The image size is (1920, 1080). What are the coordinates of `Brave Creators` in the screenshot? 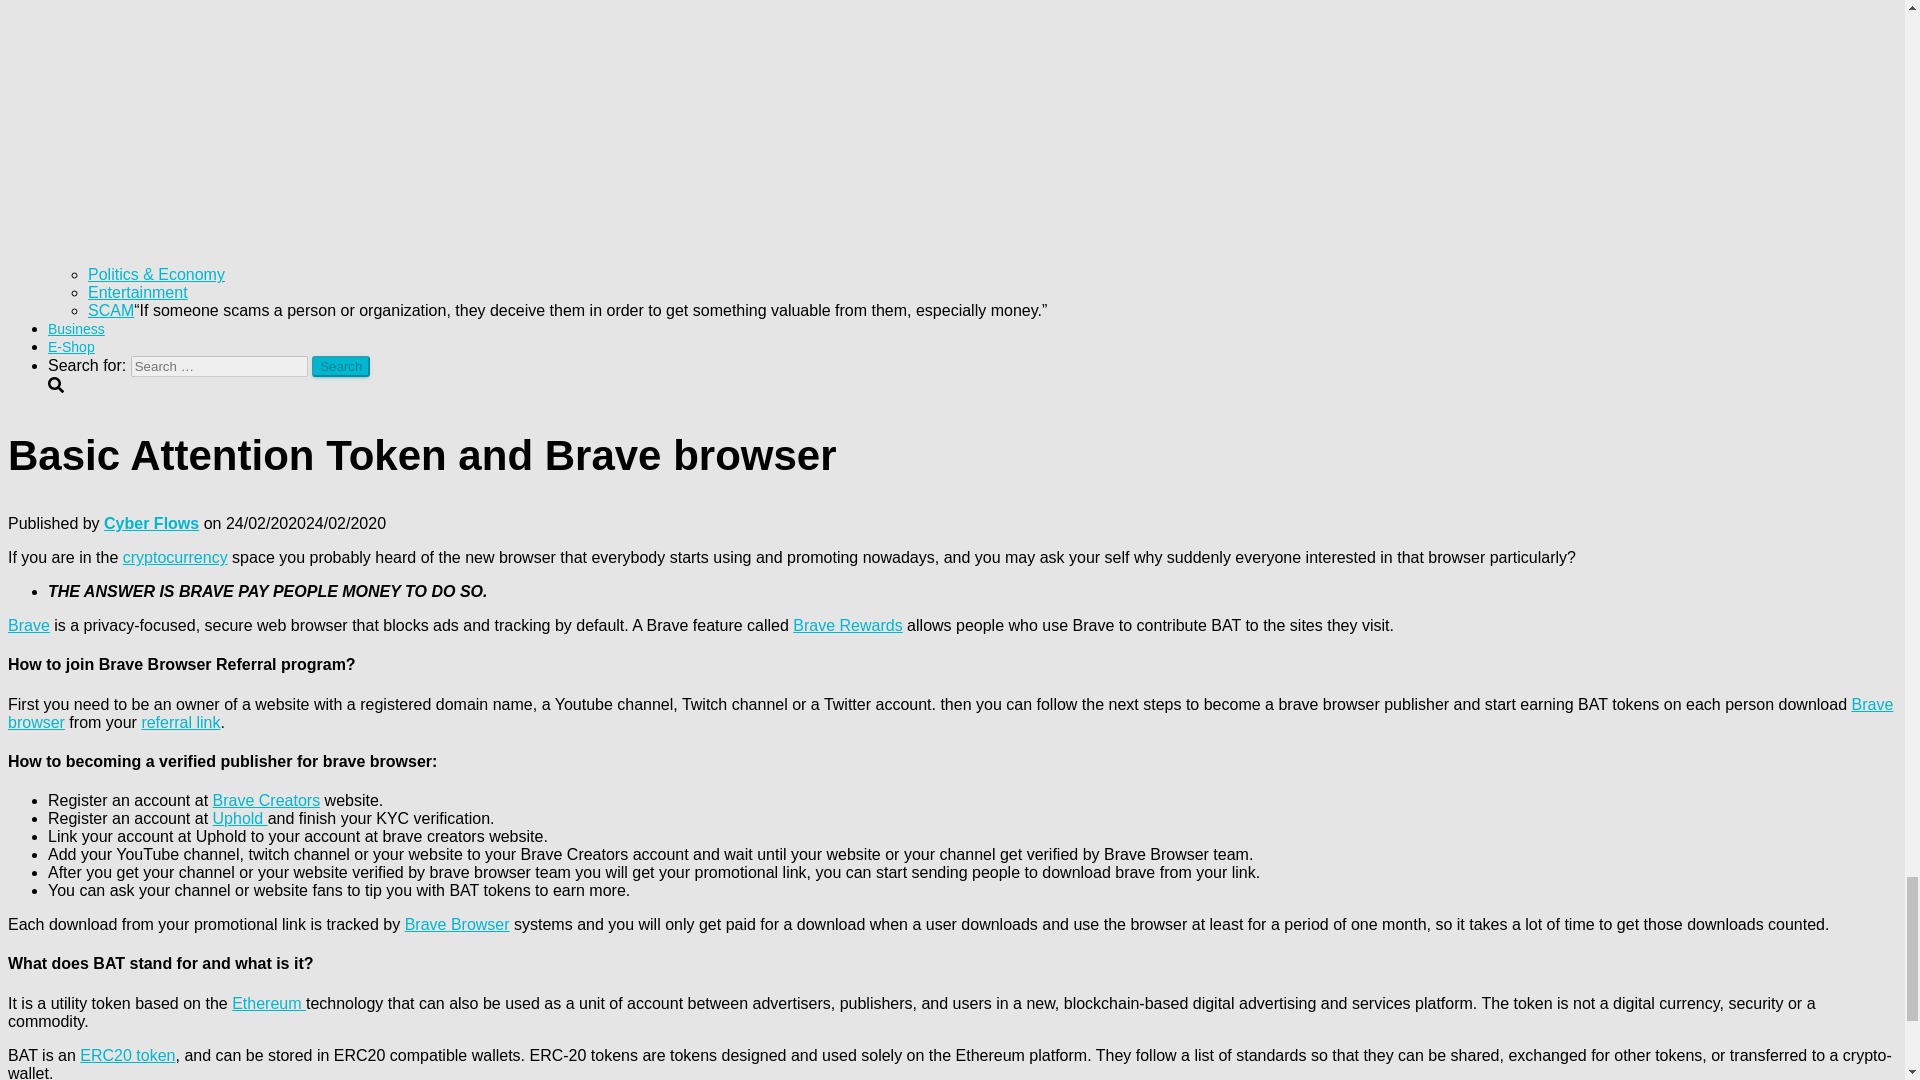 It's located at (266, 800).